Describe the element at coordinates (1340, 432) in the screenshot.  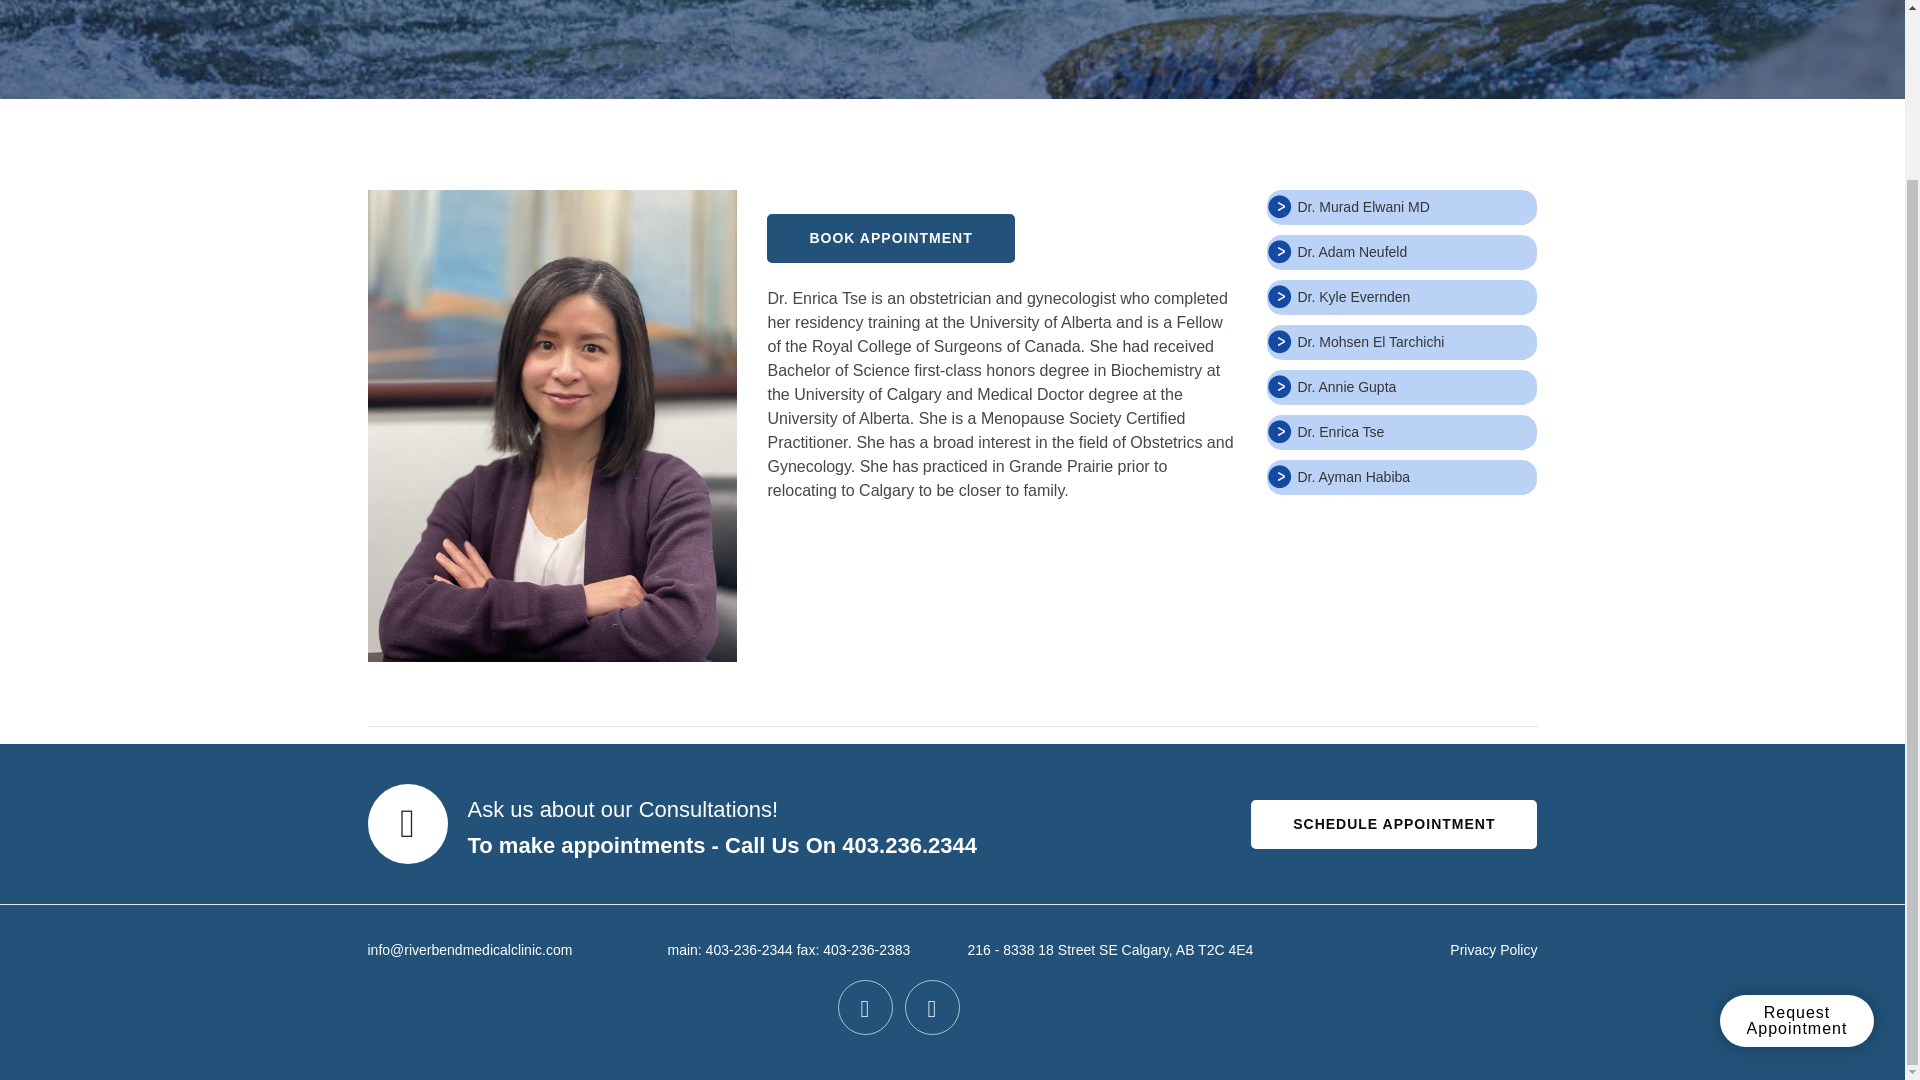
I see `Dr. Enrica Tse` at that location.